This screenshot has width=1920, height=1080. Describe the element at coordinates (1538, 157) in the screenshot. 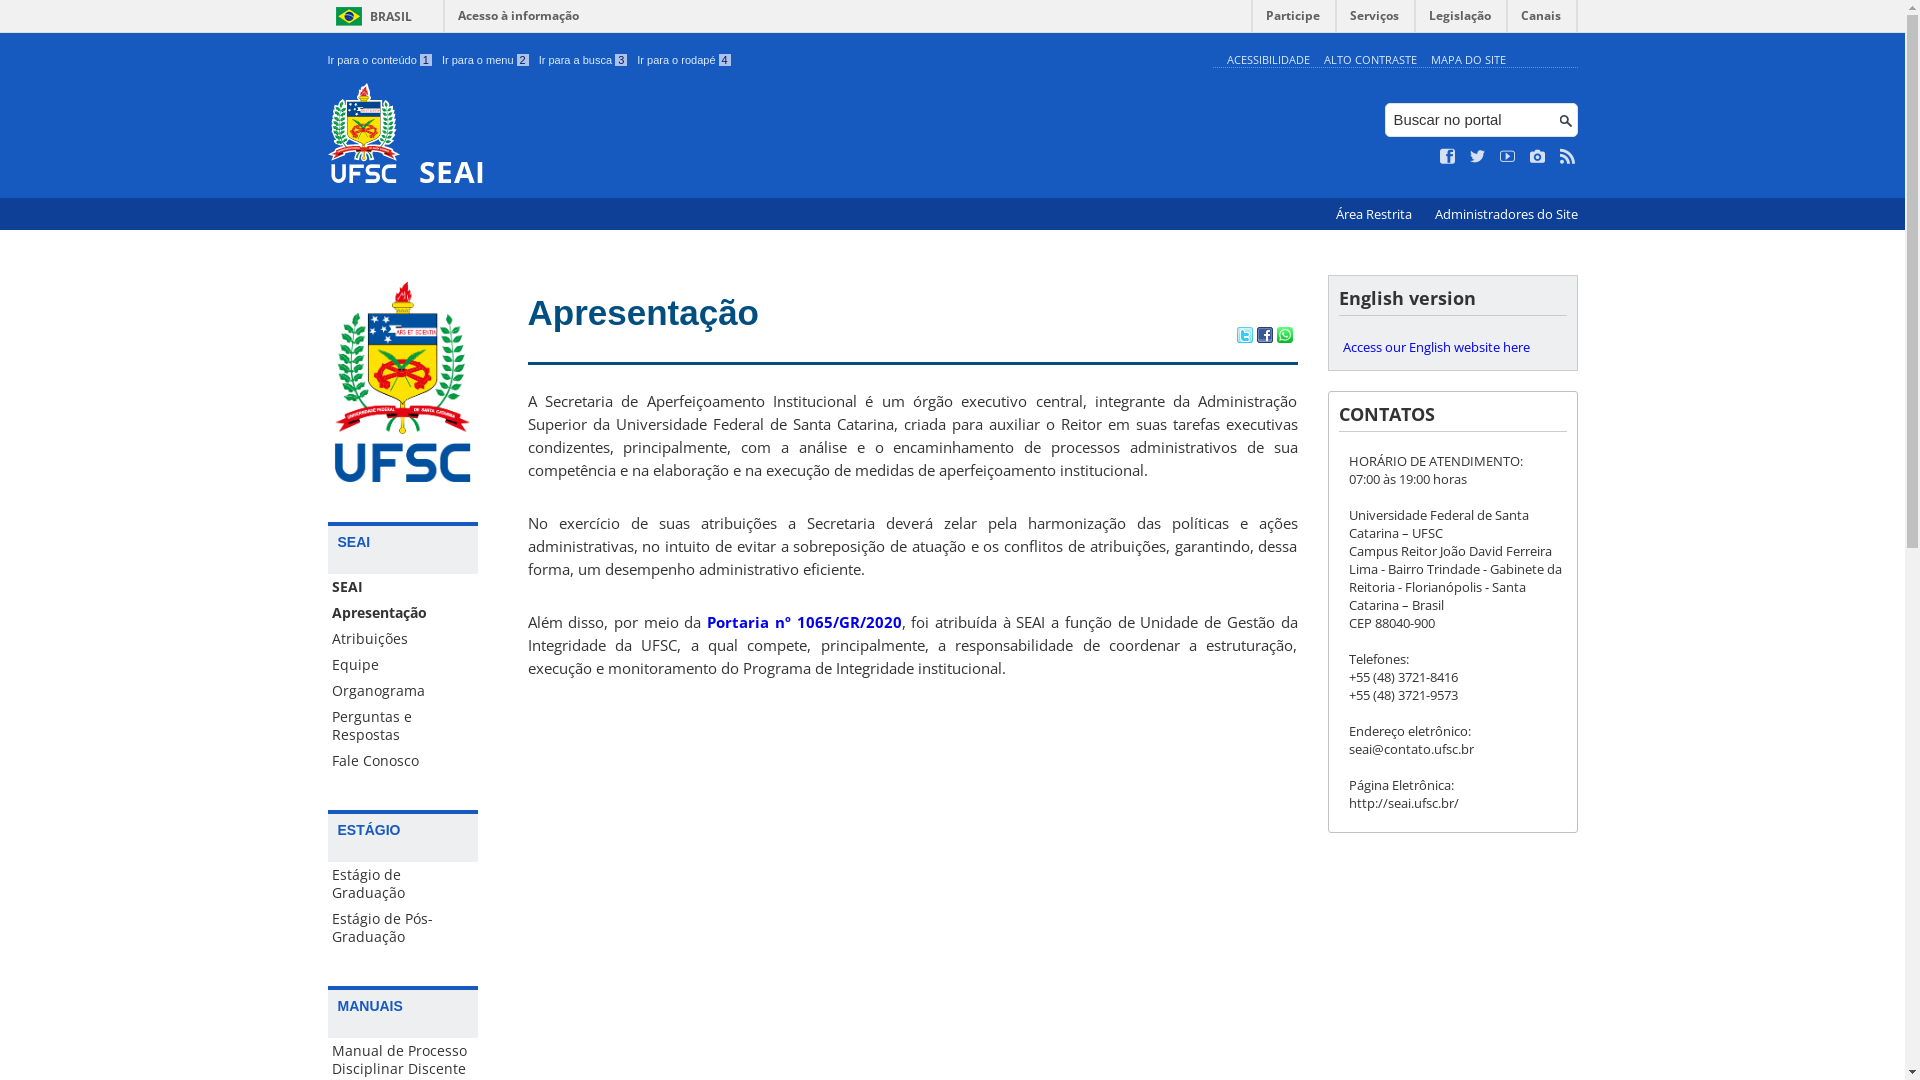

I see `Veja no Instagram` at that location.